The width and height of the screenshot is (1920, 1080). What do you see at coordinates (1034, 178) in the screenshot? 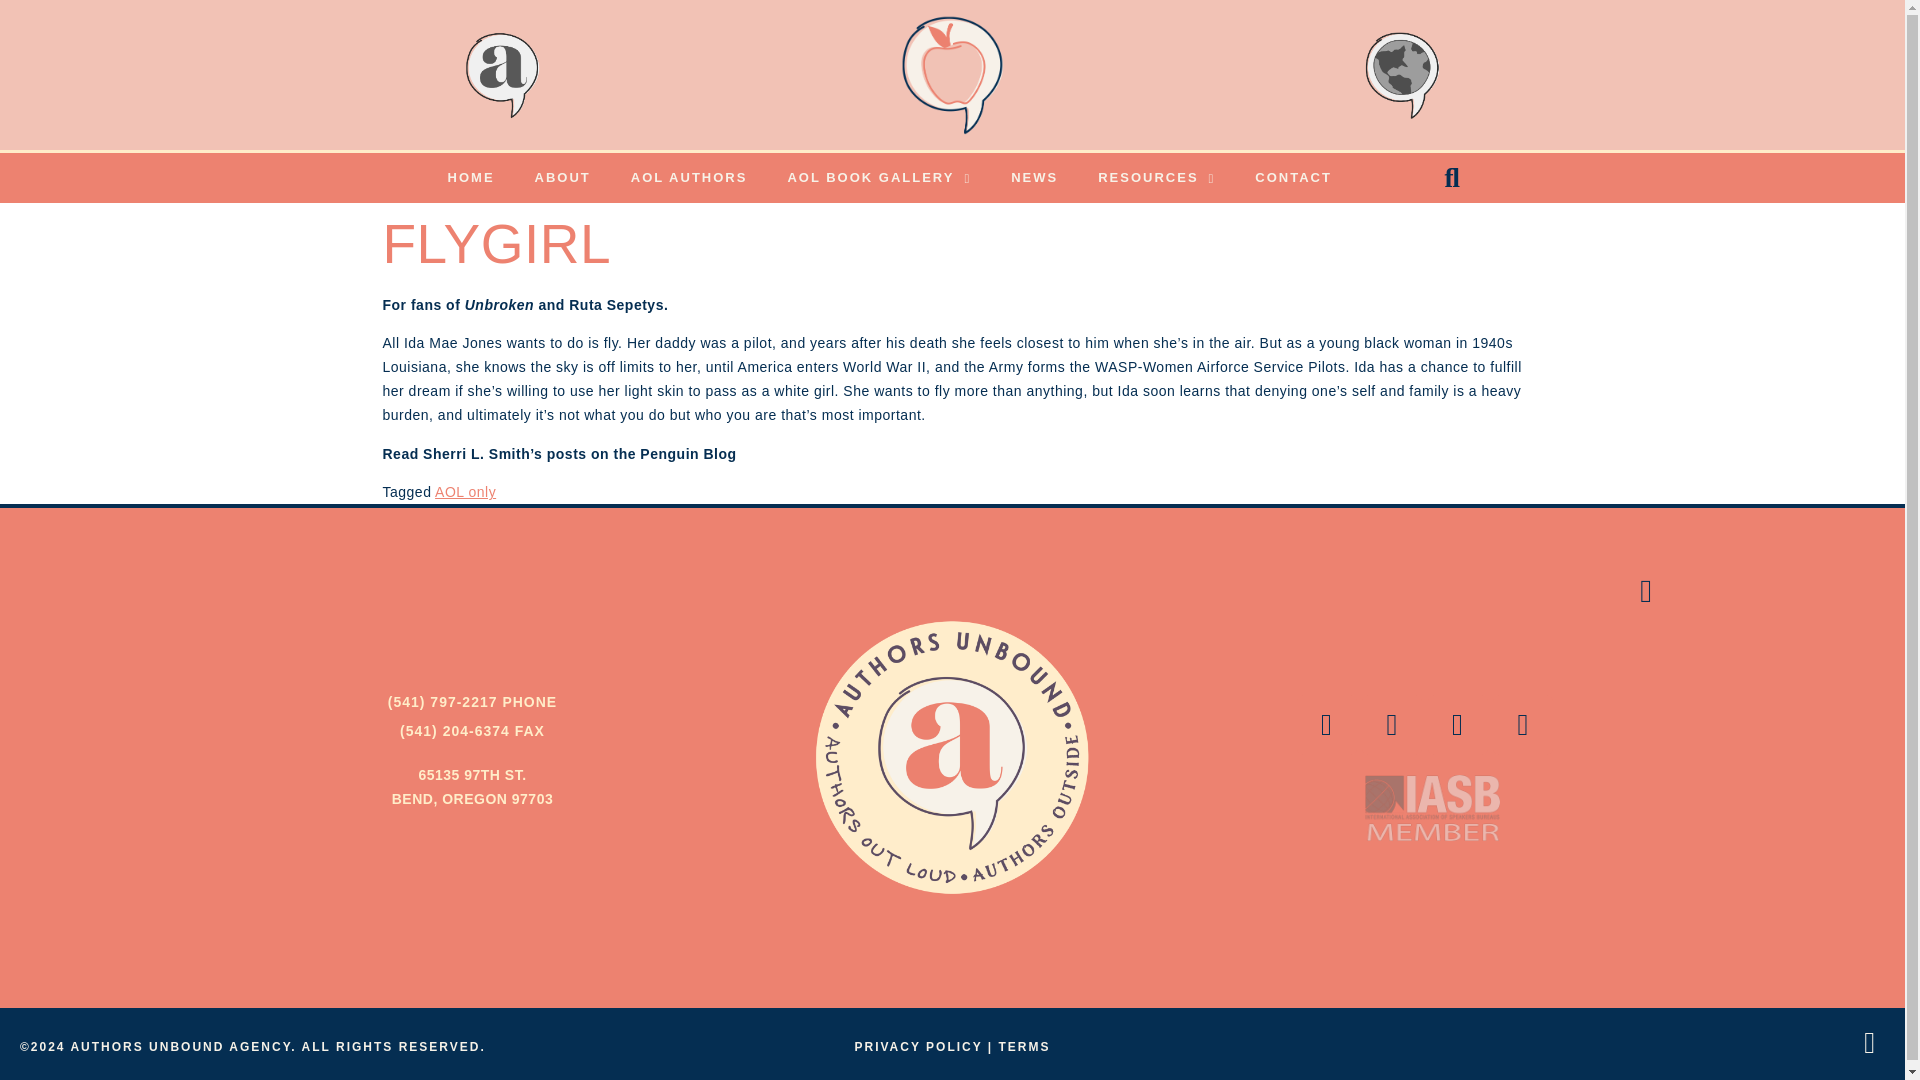
I see `NEWS` at bounding box center [1034, 178].